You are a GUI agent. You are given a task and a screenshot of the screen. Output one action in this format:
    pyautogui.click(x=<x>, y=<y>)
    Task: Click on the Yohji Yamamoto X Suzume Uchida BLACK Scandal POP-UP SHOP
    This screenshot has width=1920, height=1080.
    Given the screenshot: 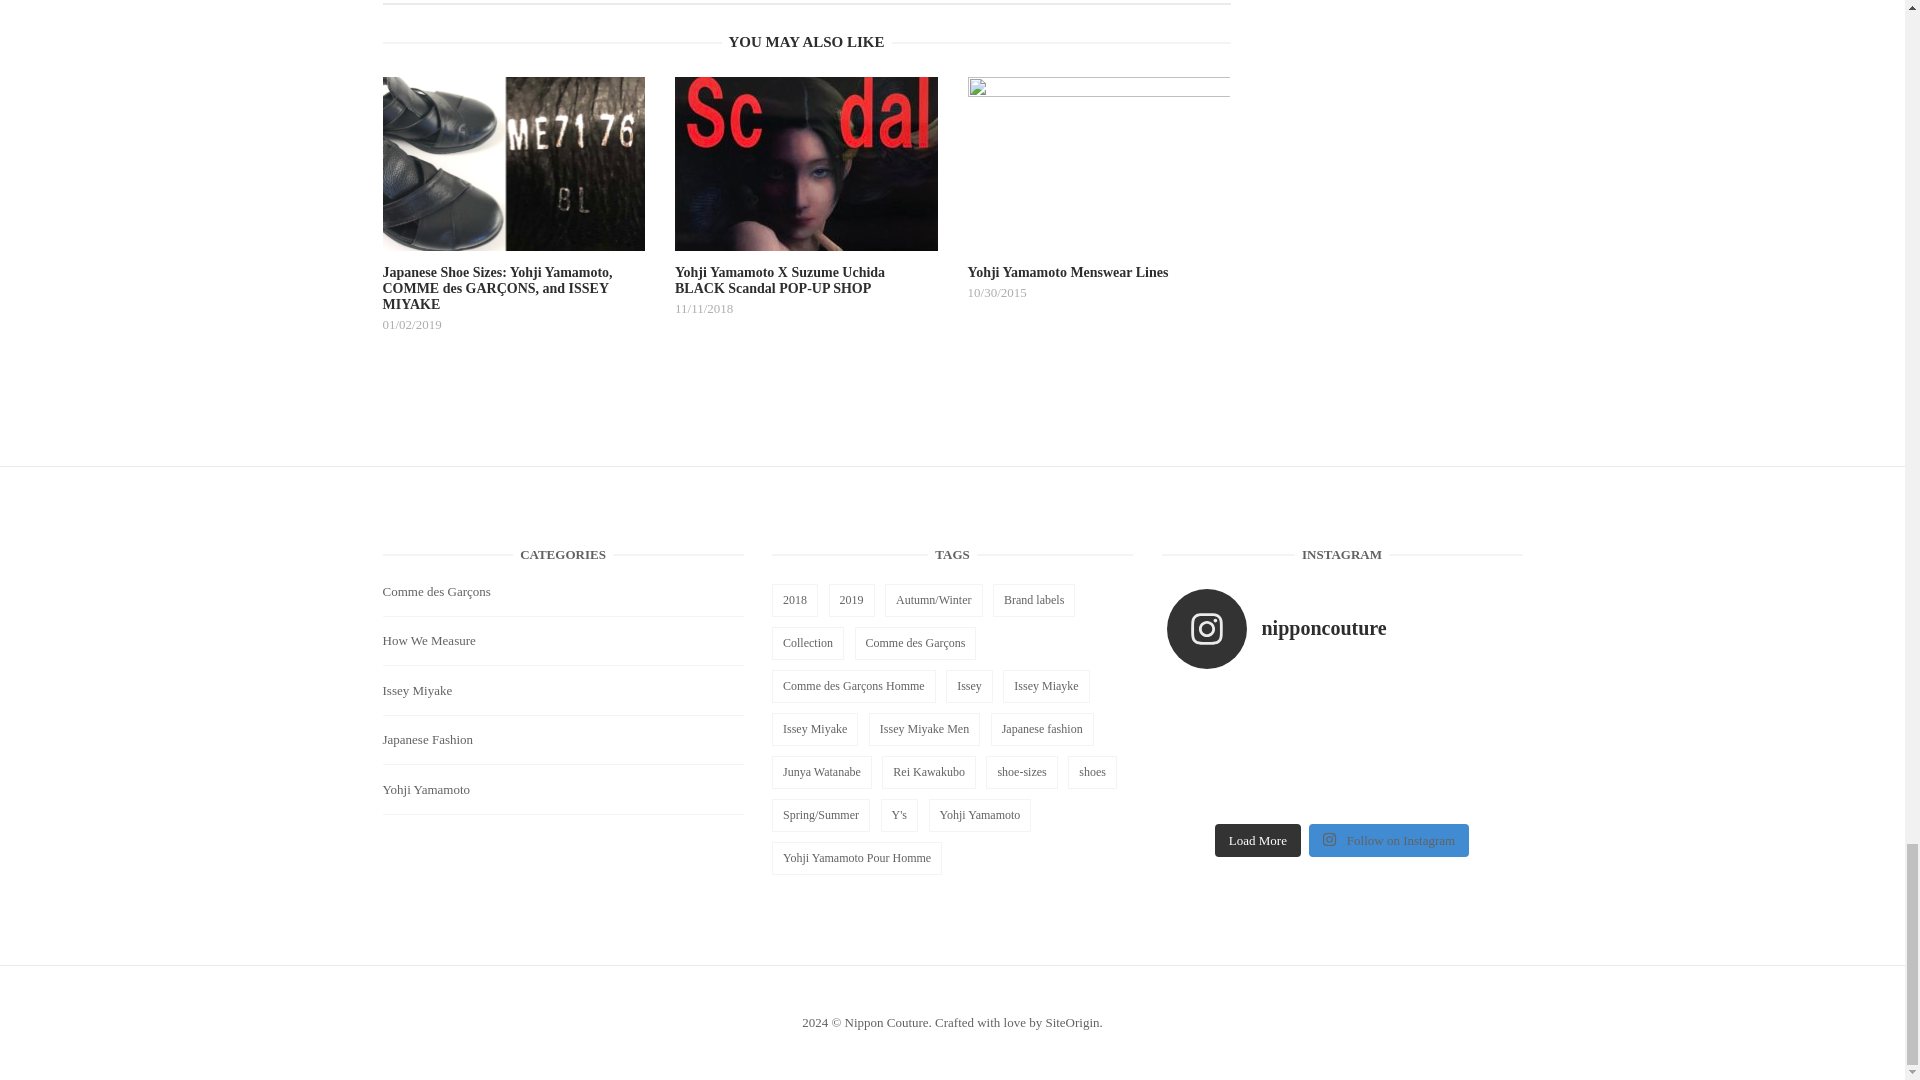 What is the action you would take?
    pyautogui.click(x=806, y=237)
    